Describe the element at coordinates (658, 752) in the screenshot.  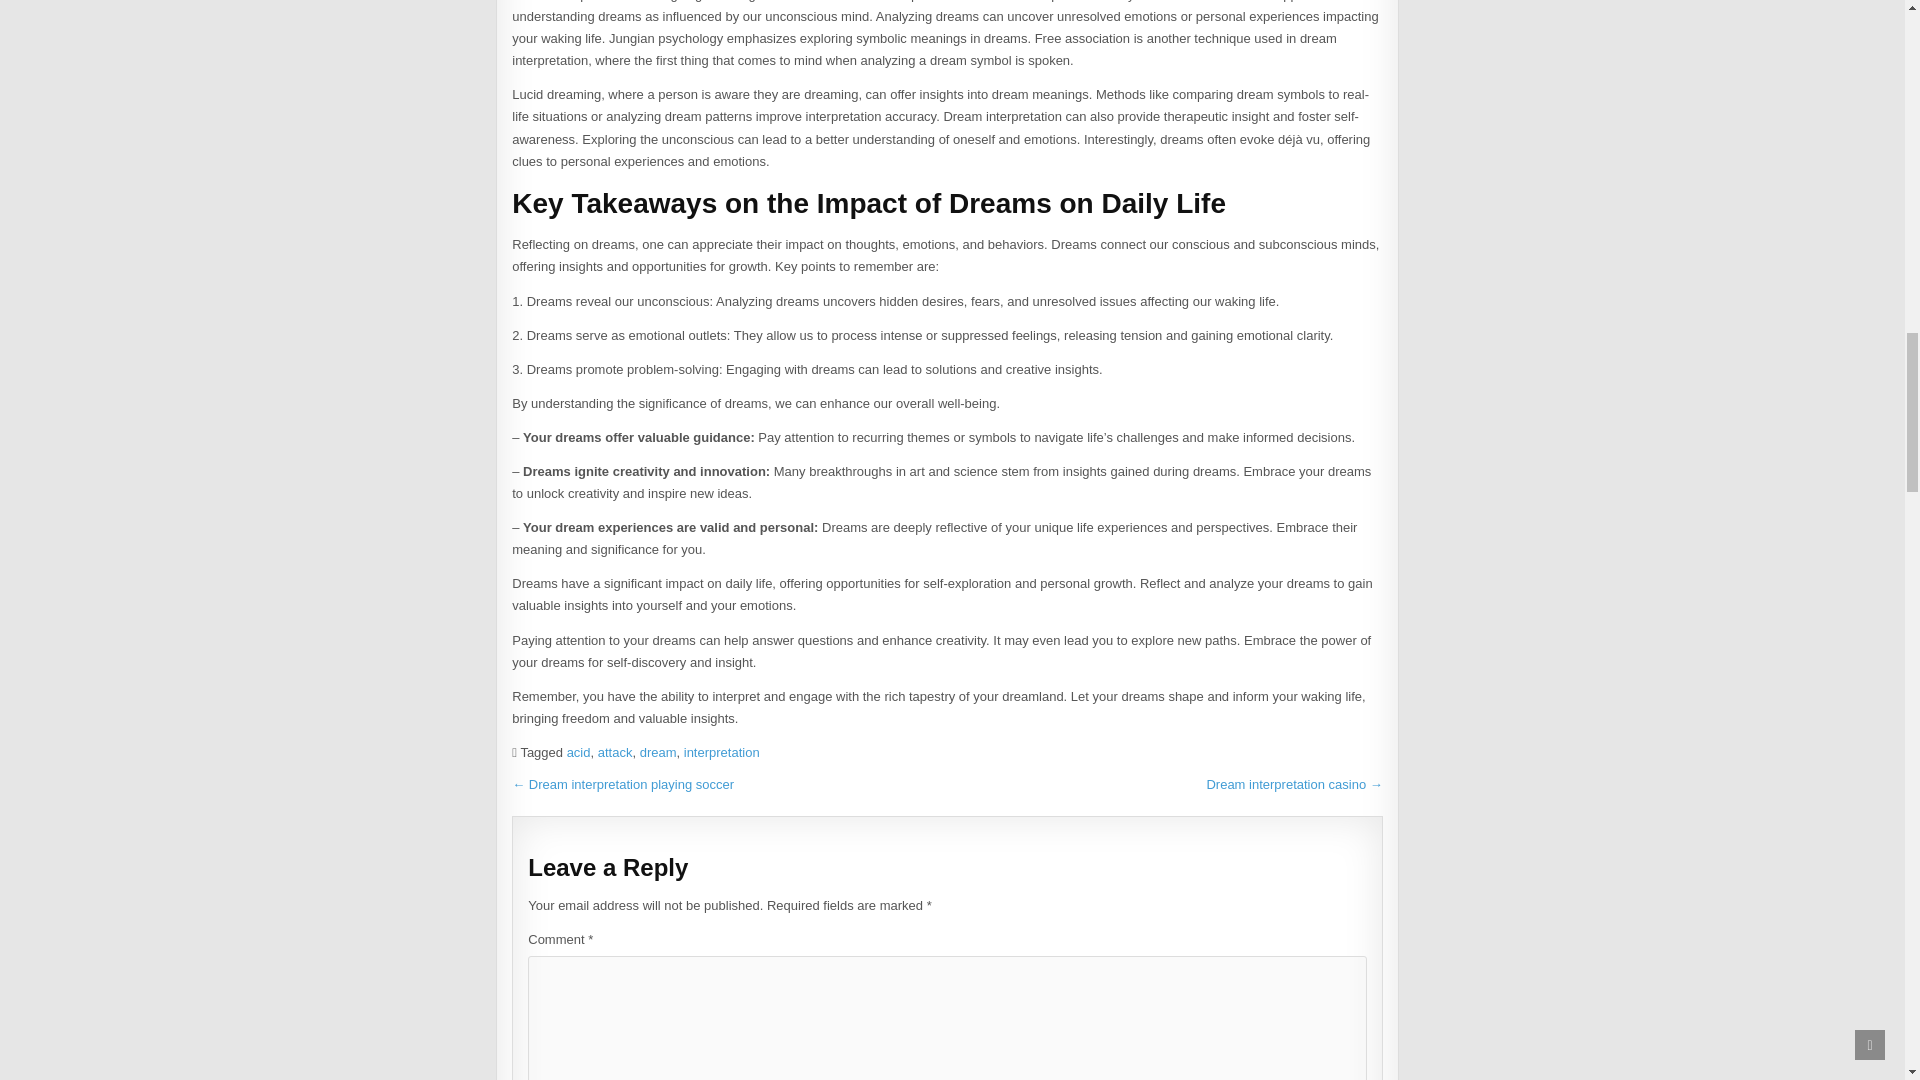
I see `dream` at that location.